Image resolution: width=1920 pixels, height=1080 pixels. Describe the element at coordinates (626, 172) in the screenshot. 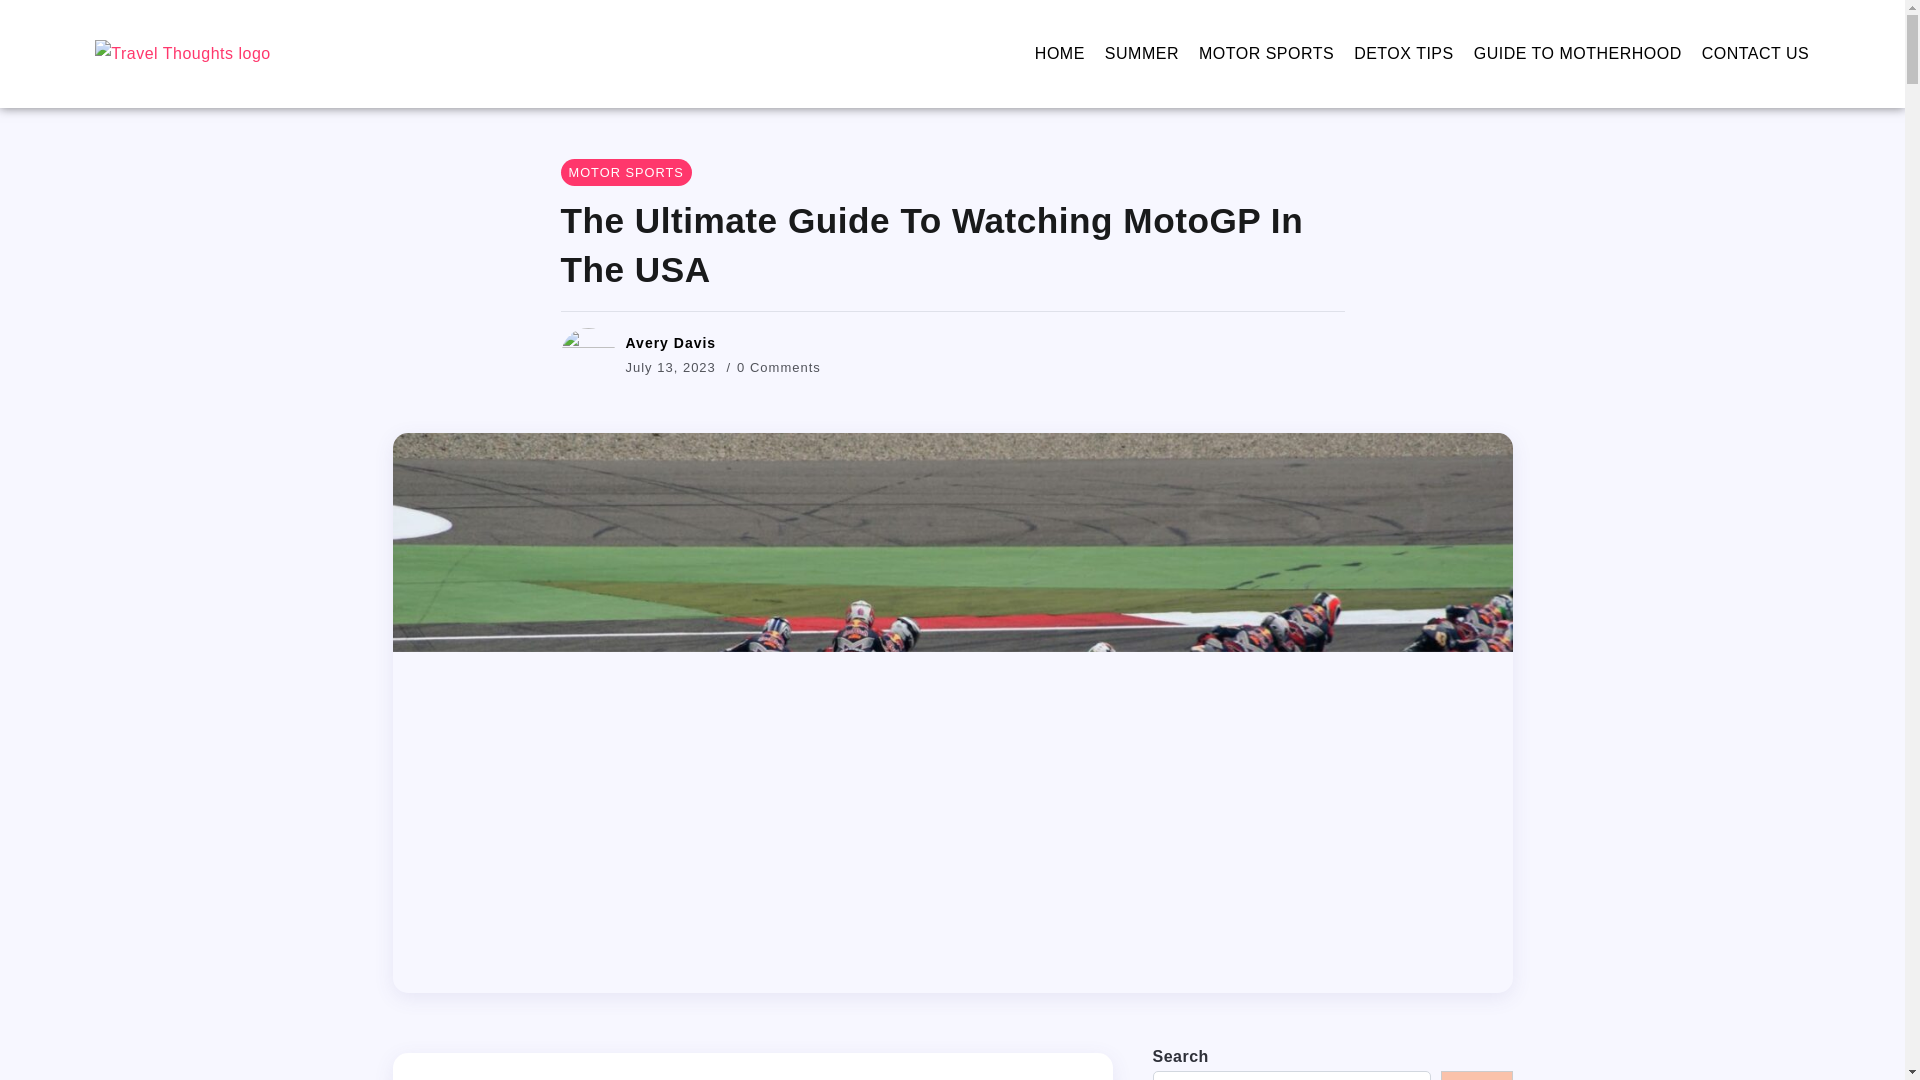

I see `MOTOR SPORTS` at that location.